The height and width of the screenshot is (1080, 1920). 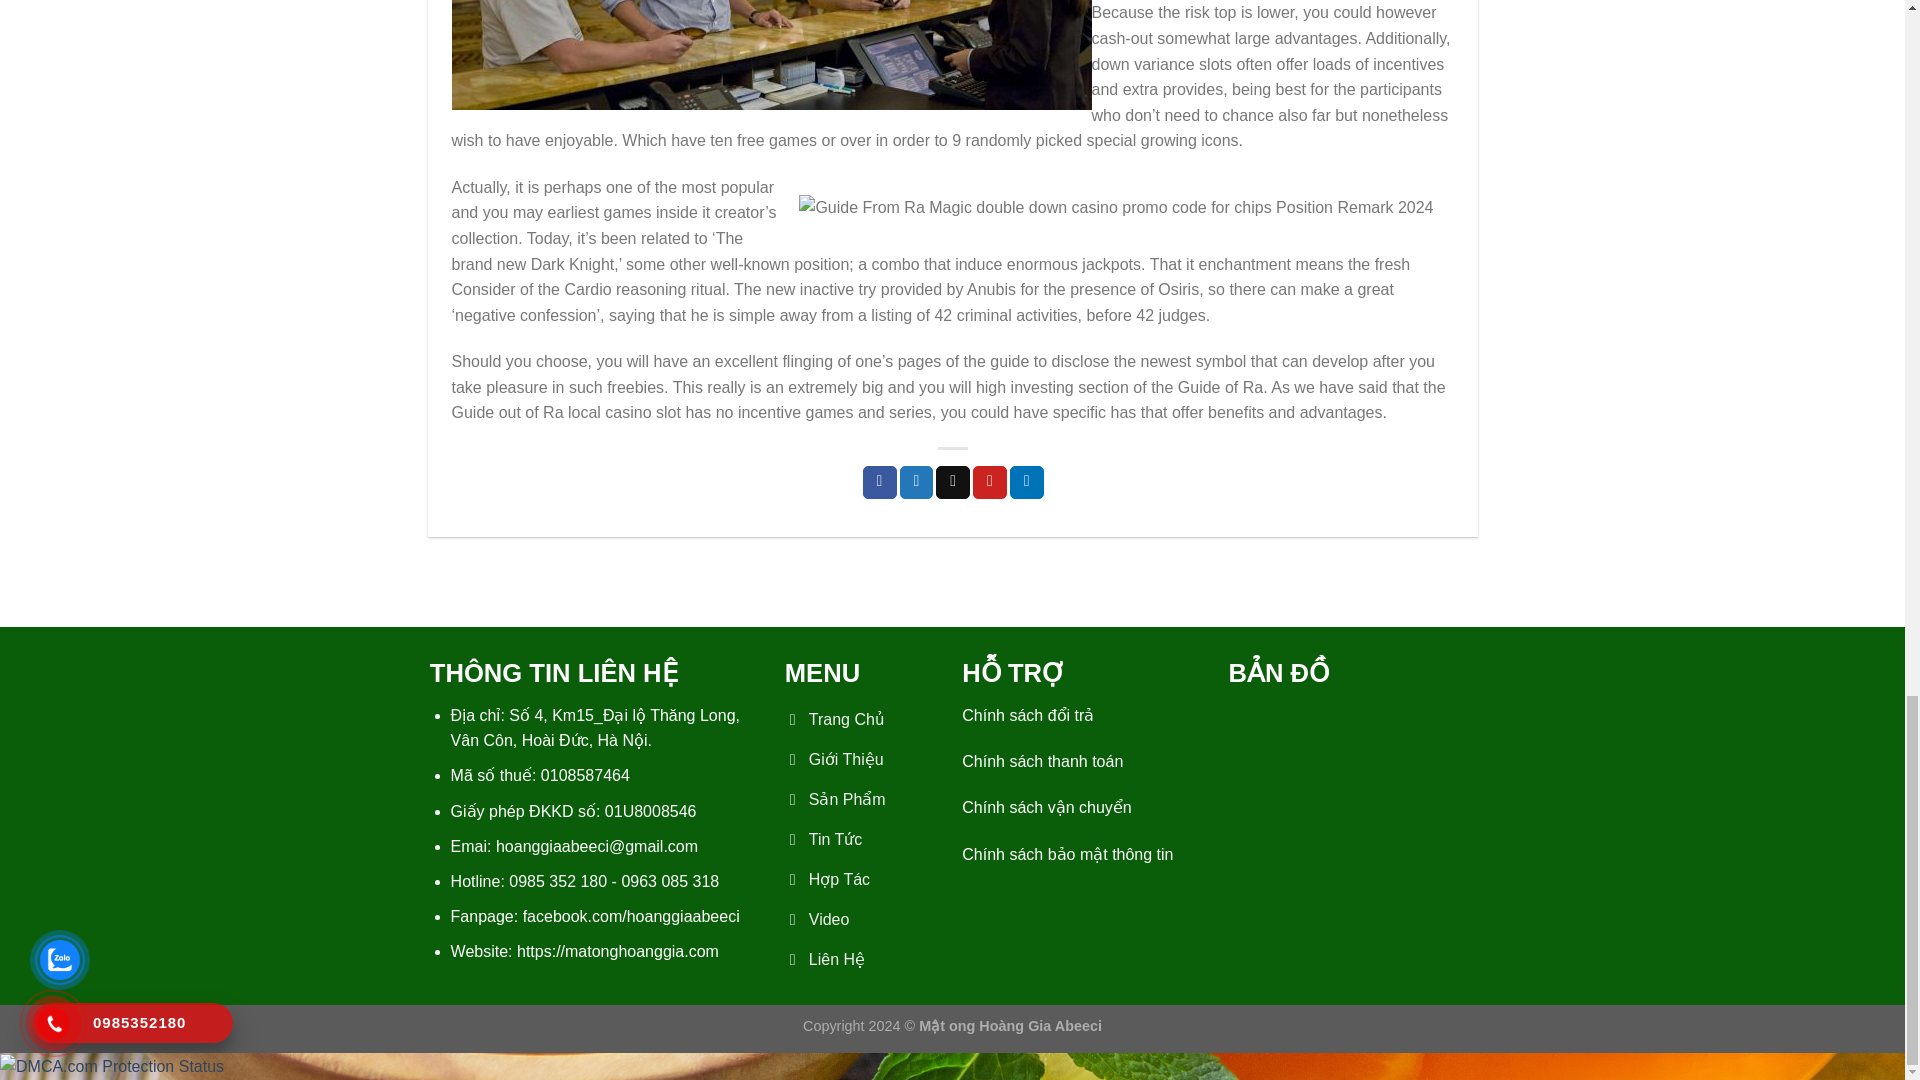 I want to click on Email to a Friend, so click(x=952, y=482).